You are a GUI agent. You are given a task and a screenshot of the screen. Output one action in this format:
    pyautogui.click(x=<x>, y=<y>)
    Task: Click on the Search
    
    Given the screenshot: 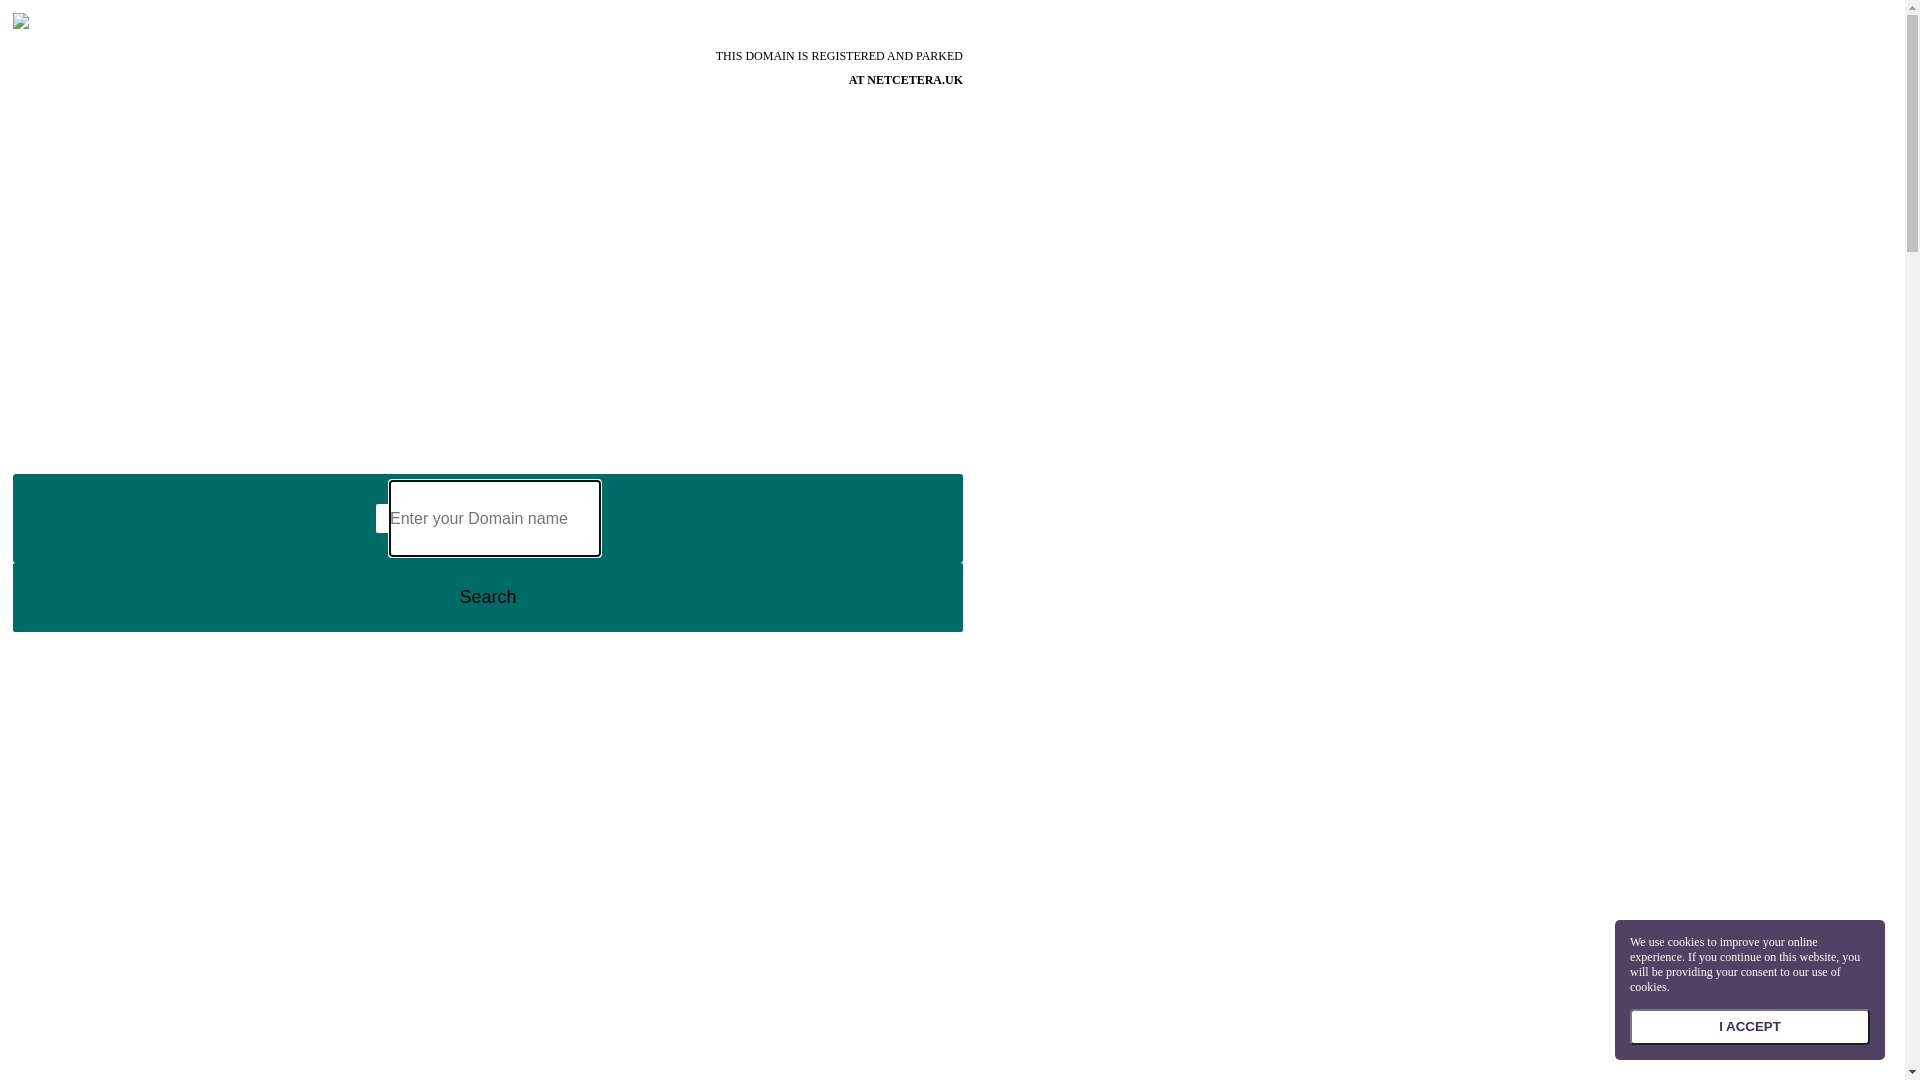 What is the action you would take?
    pyautogui.click(x=488, y=598)
    